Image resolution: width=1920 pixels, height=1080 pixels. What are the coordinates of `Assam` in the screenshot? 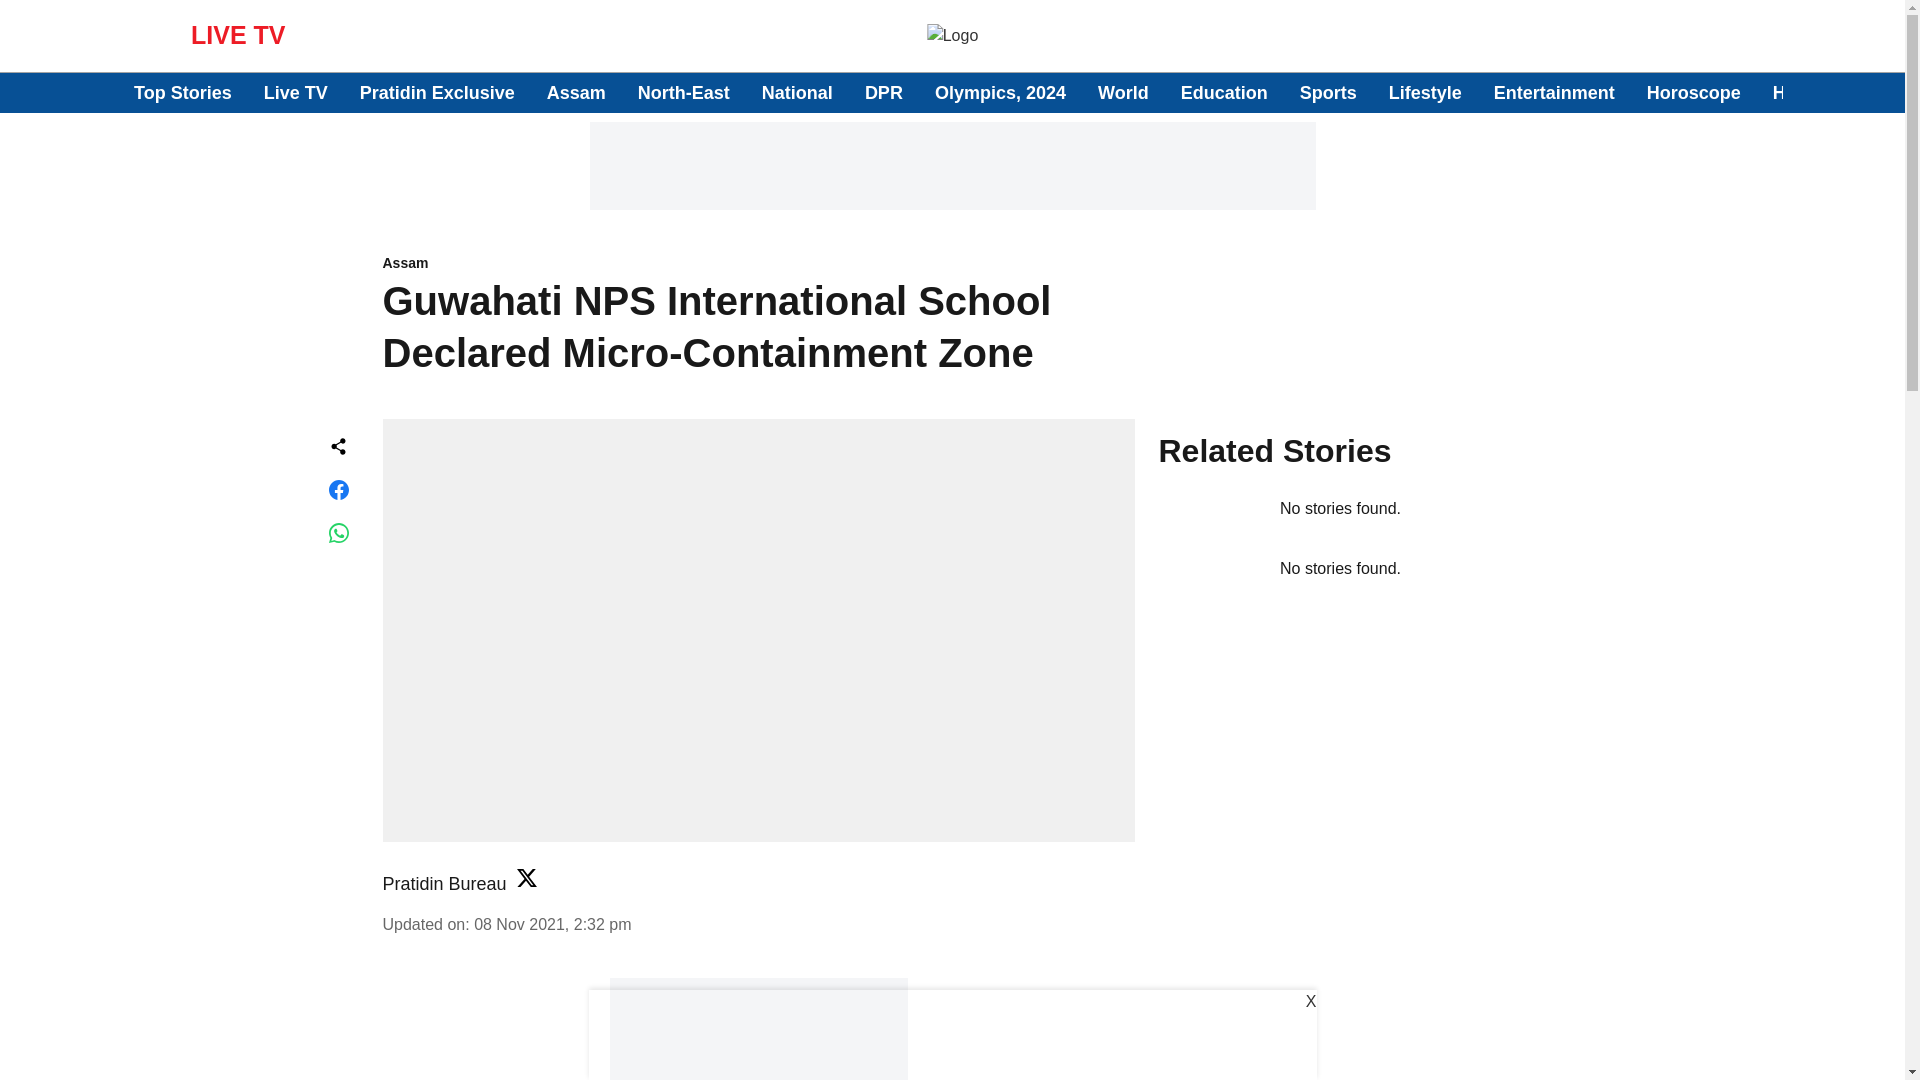 It's located at (576, 92).